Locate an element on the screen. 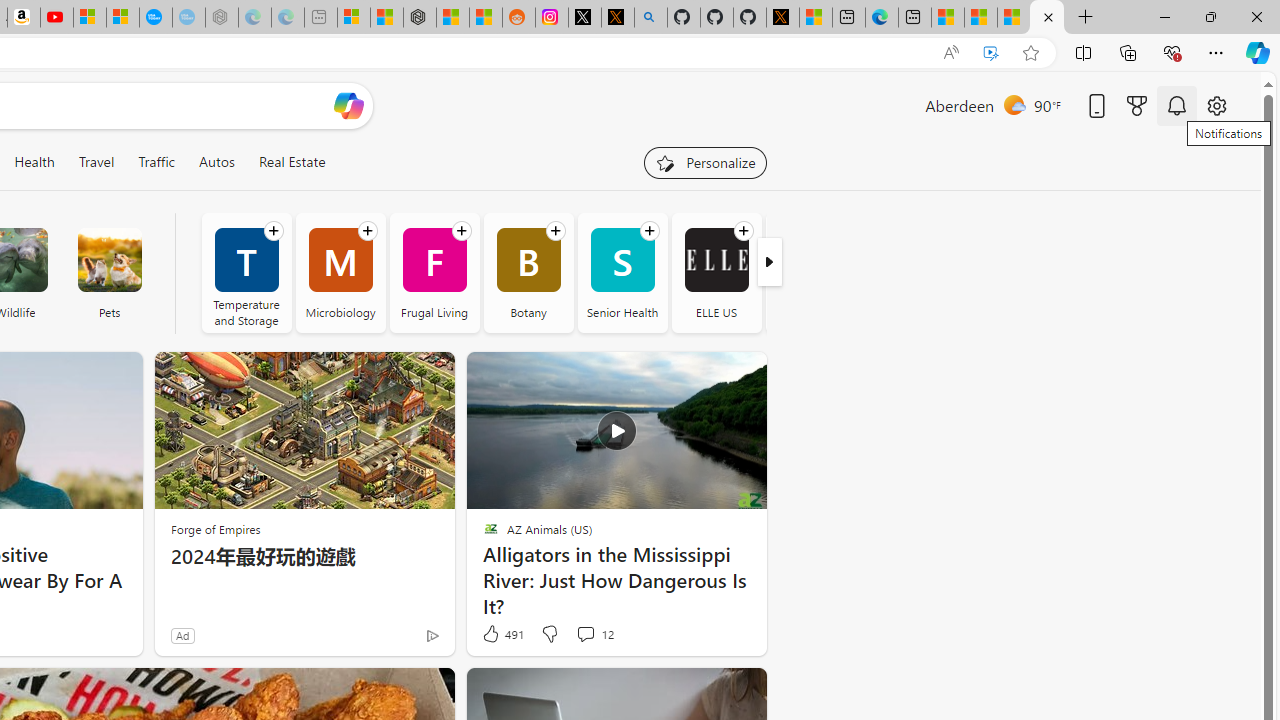 The image size is (1280, 720). Senior Health is located at coordinates (622, 272).